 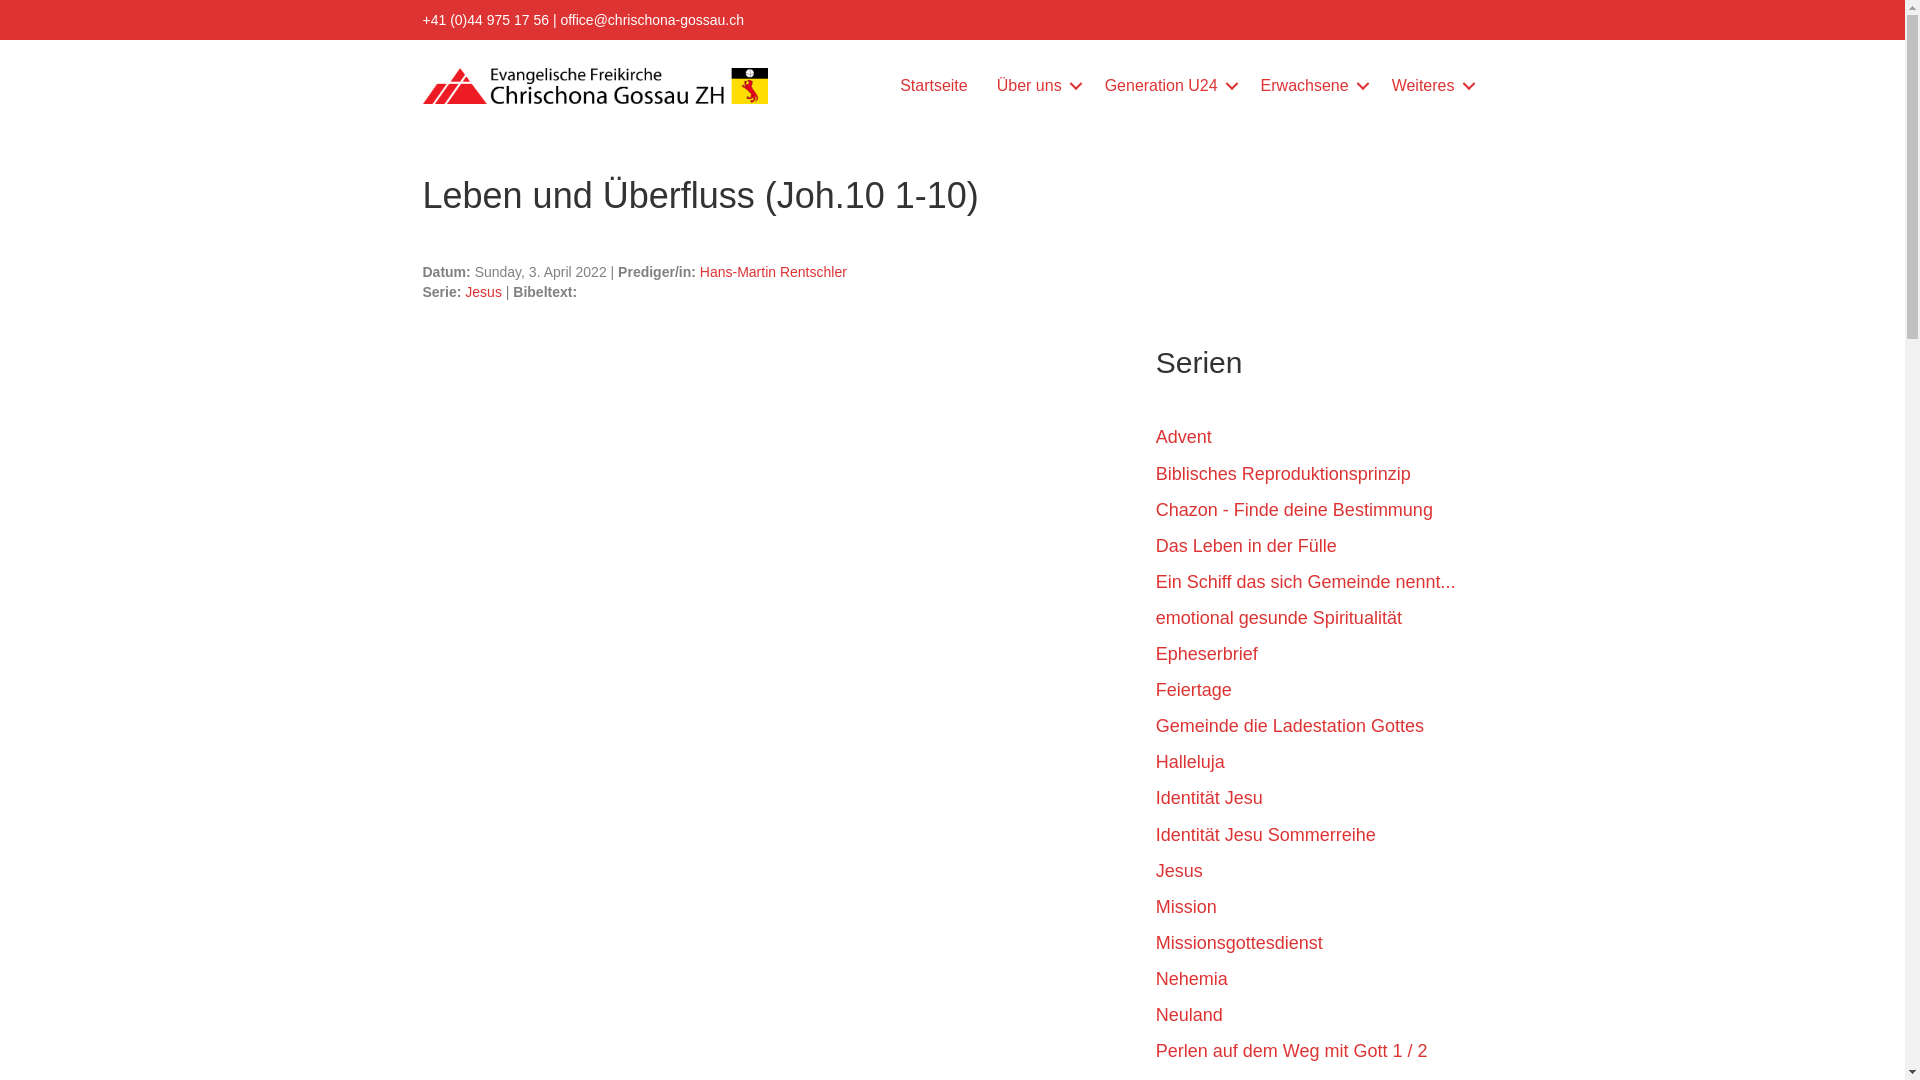 I want to click on Erwachsene, so click(x=1312, y=86).